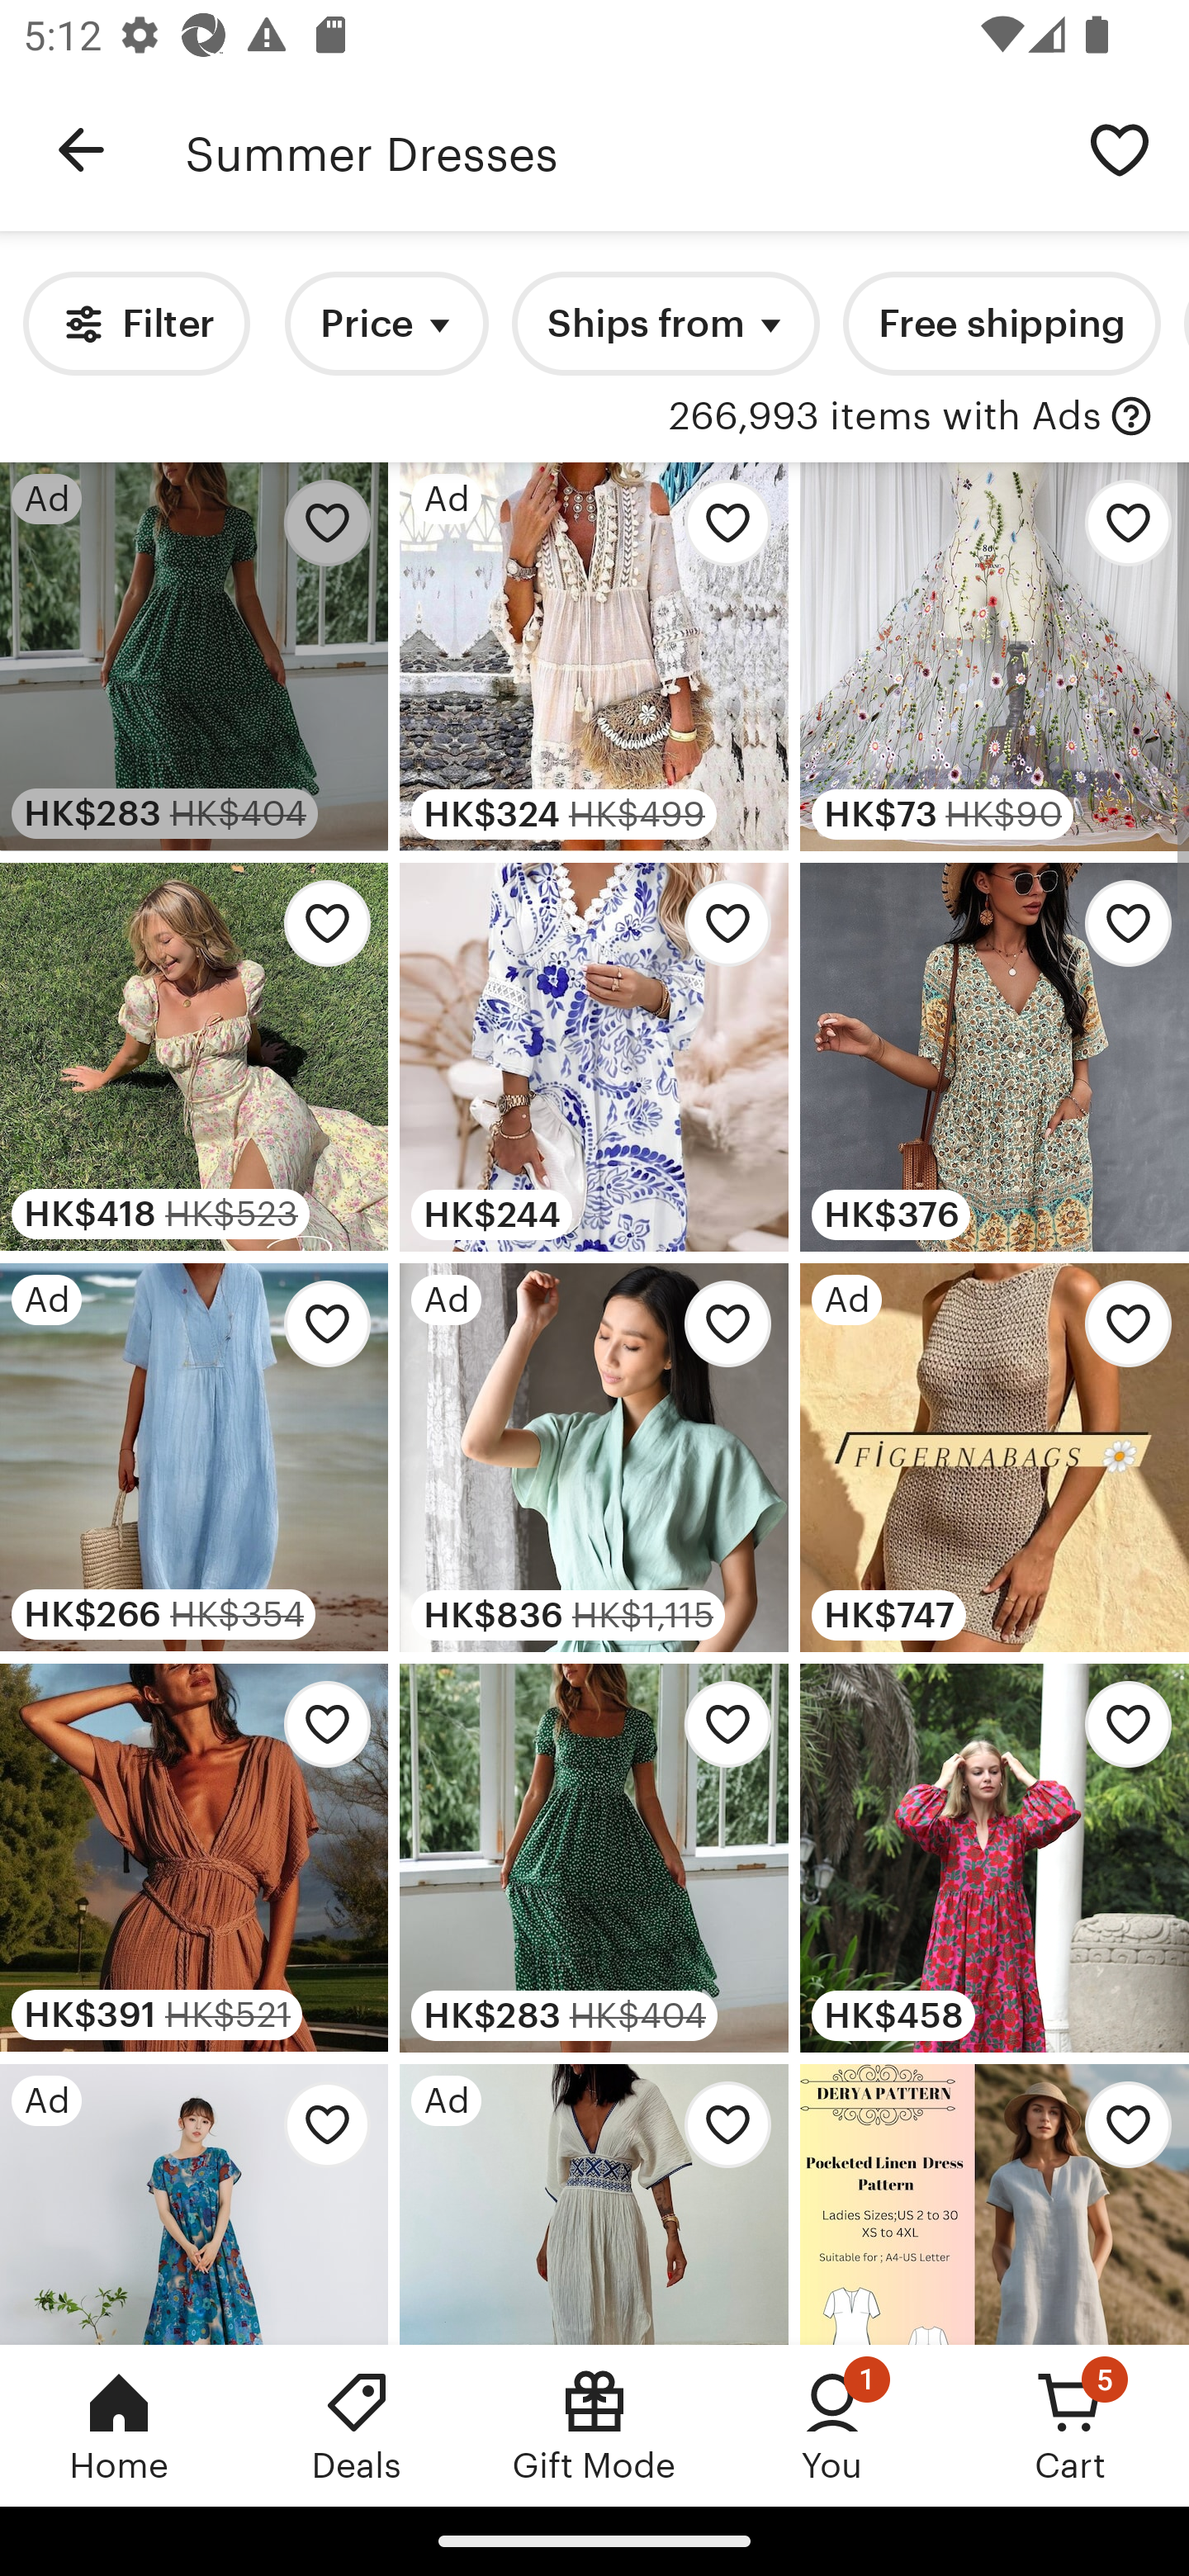 The width and height of the screenshot is (1189, 2576). Describe the element at coordinates (81, 150) in the screenshot. I see `Navigate up` at that location.